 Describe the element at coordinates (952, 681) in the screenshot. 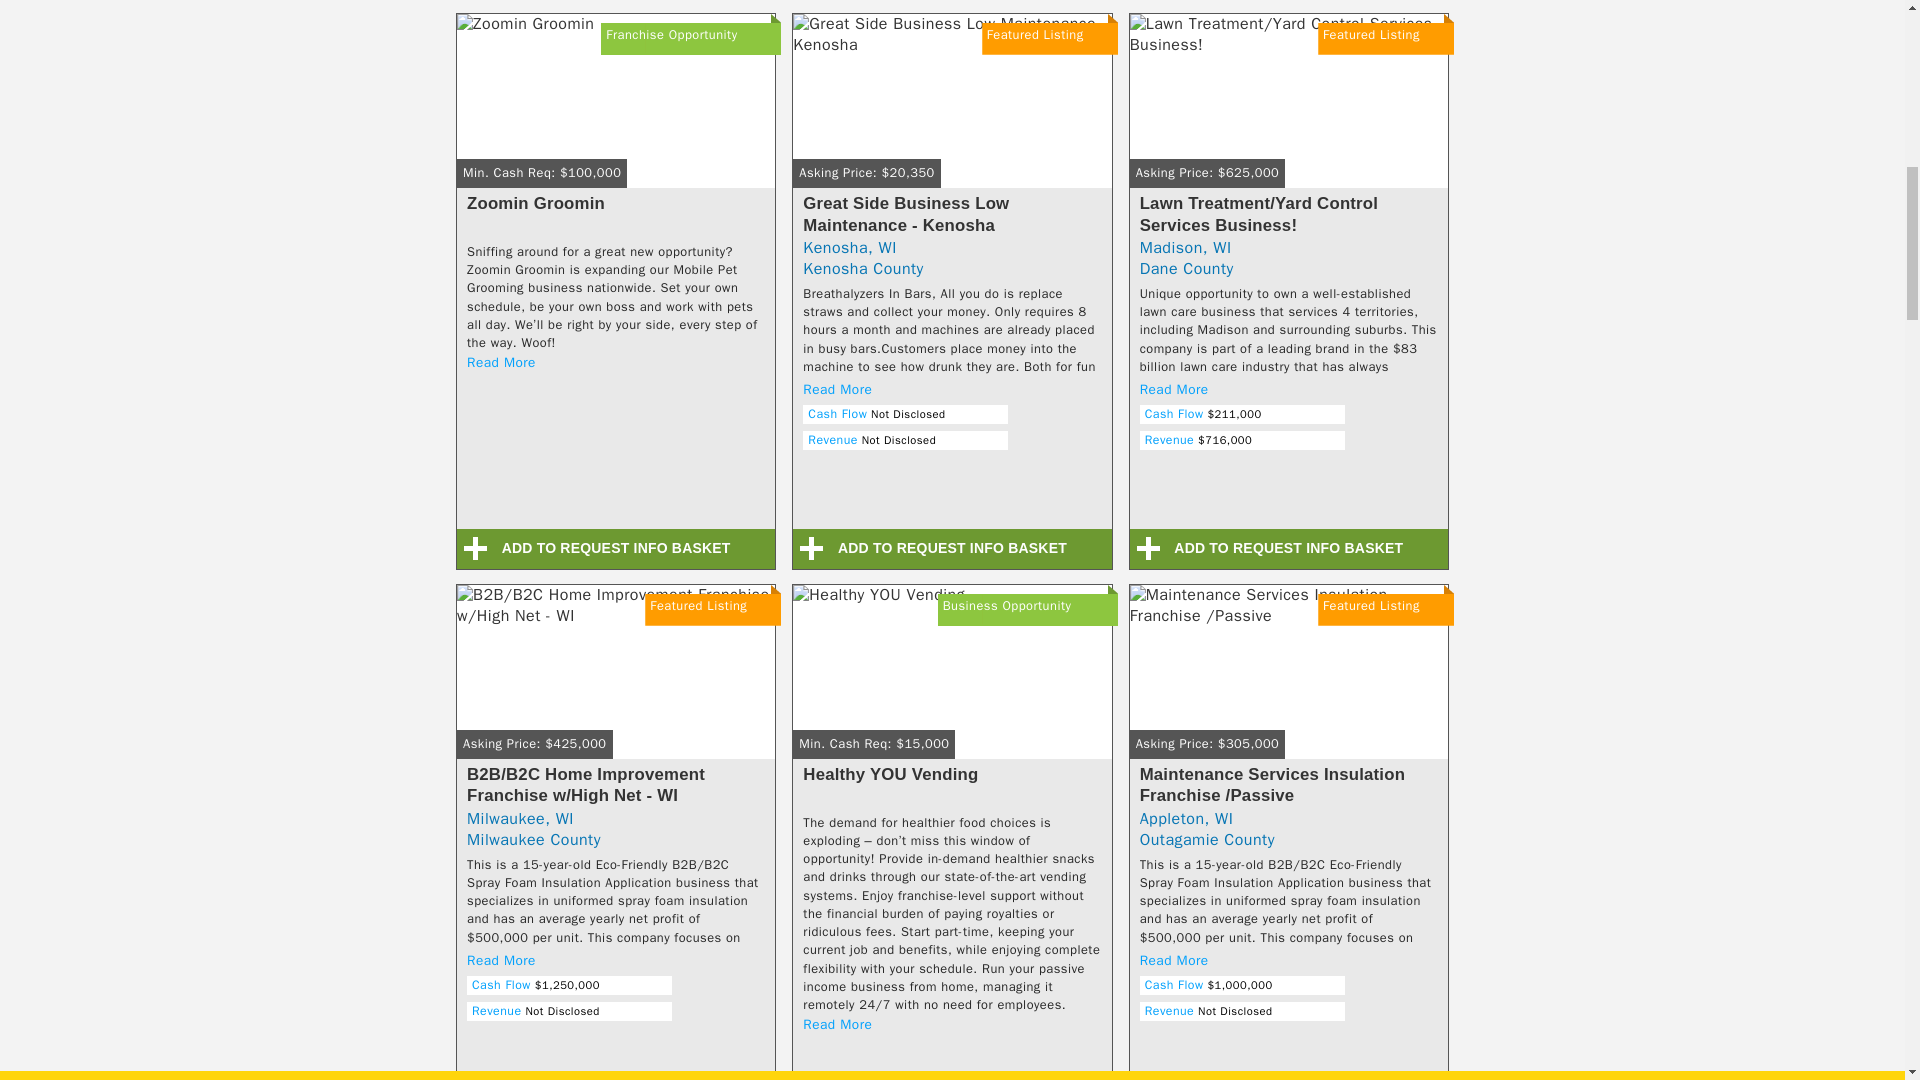

I see `Healthy YOU Vending` at that location.